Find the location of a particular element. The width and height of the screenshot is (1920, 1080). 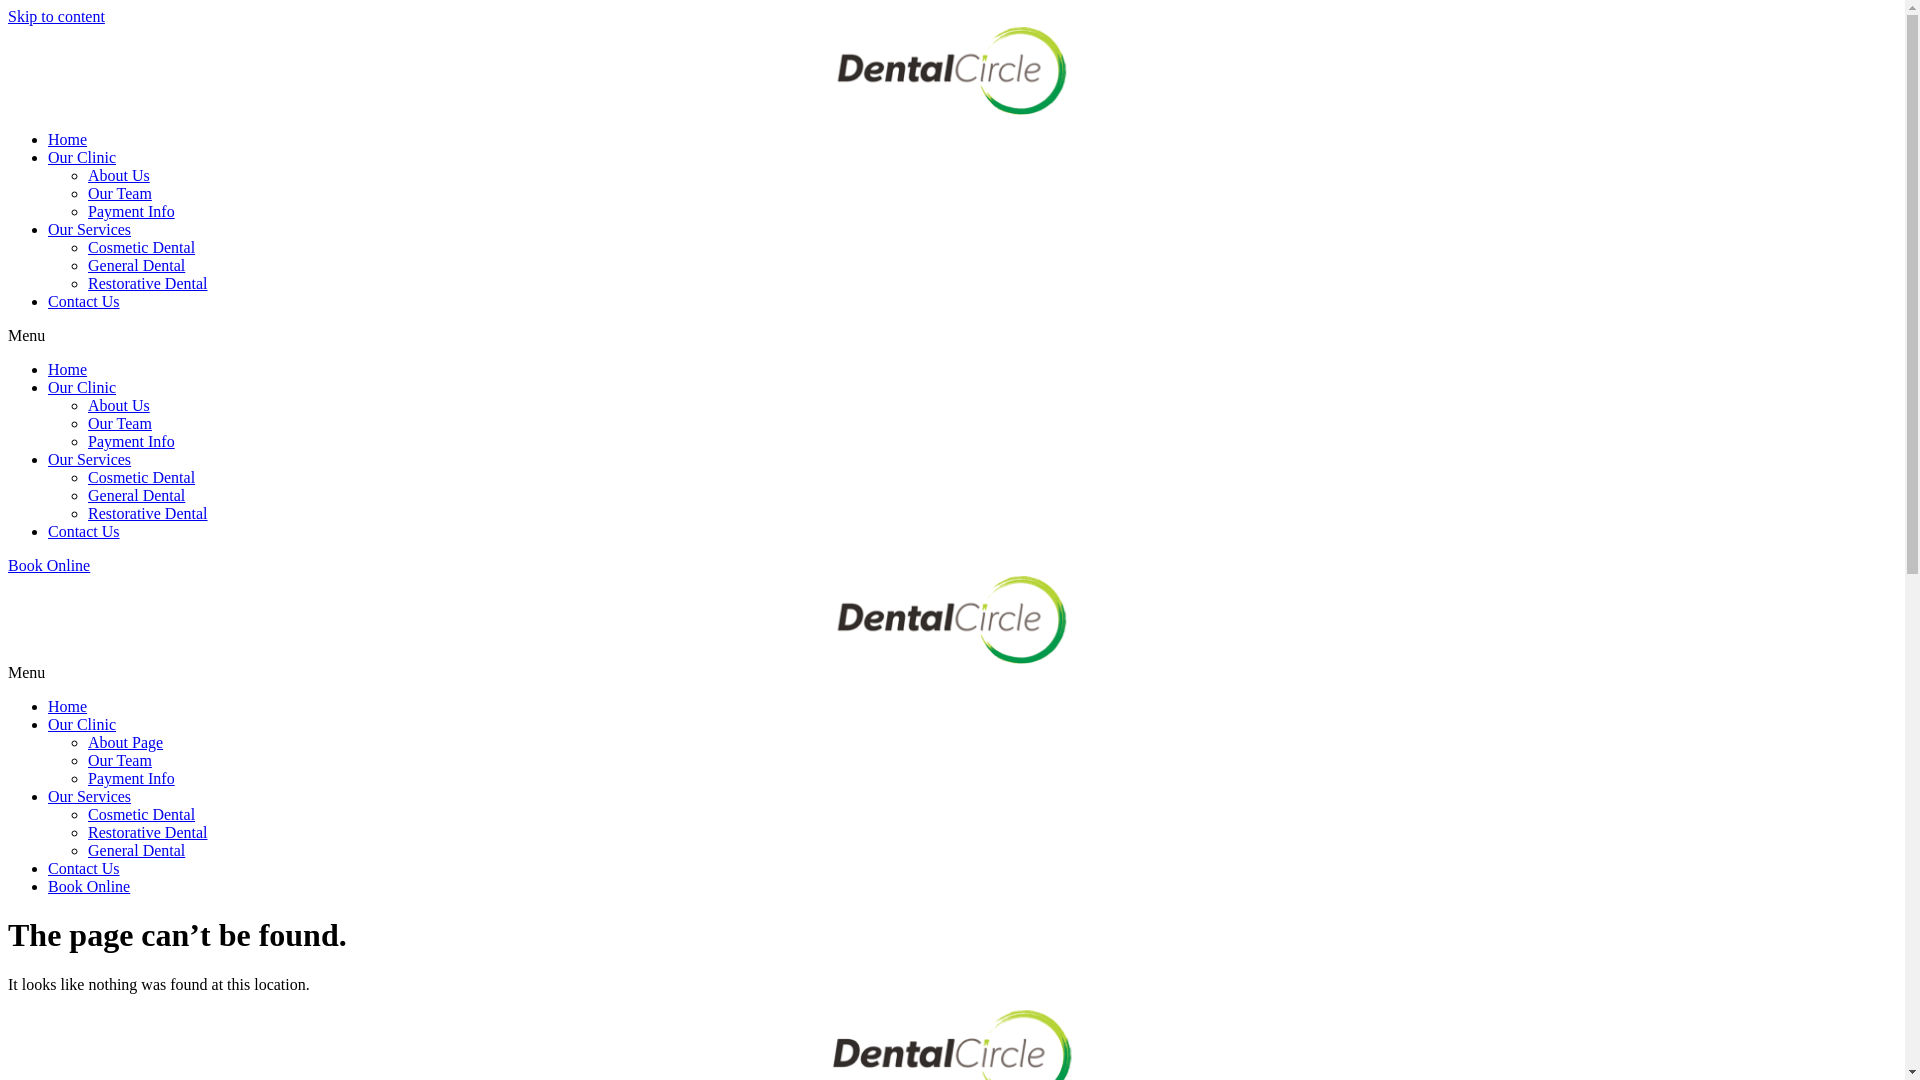

Payment Info is located at coordinates (132, 212).